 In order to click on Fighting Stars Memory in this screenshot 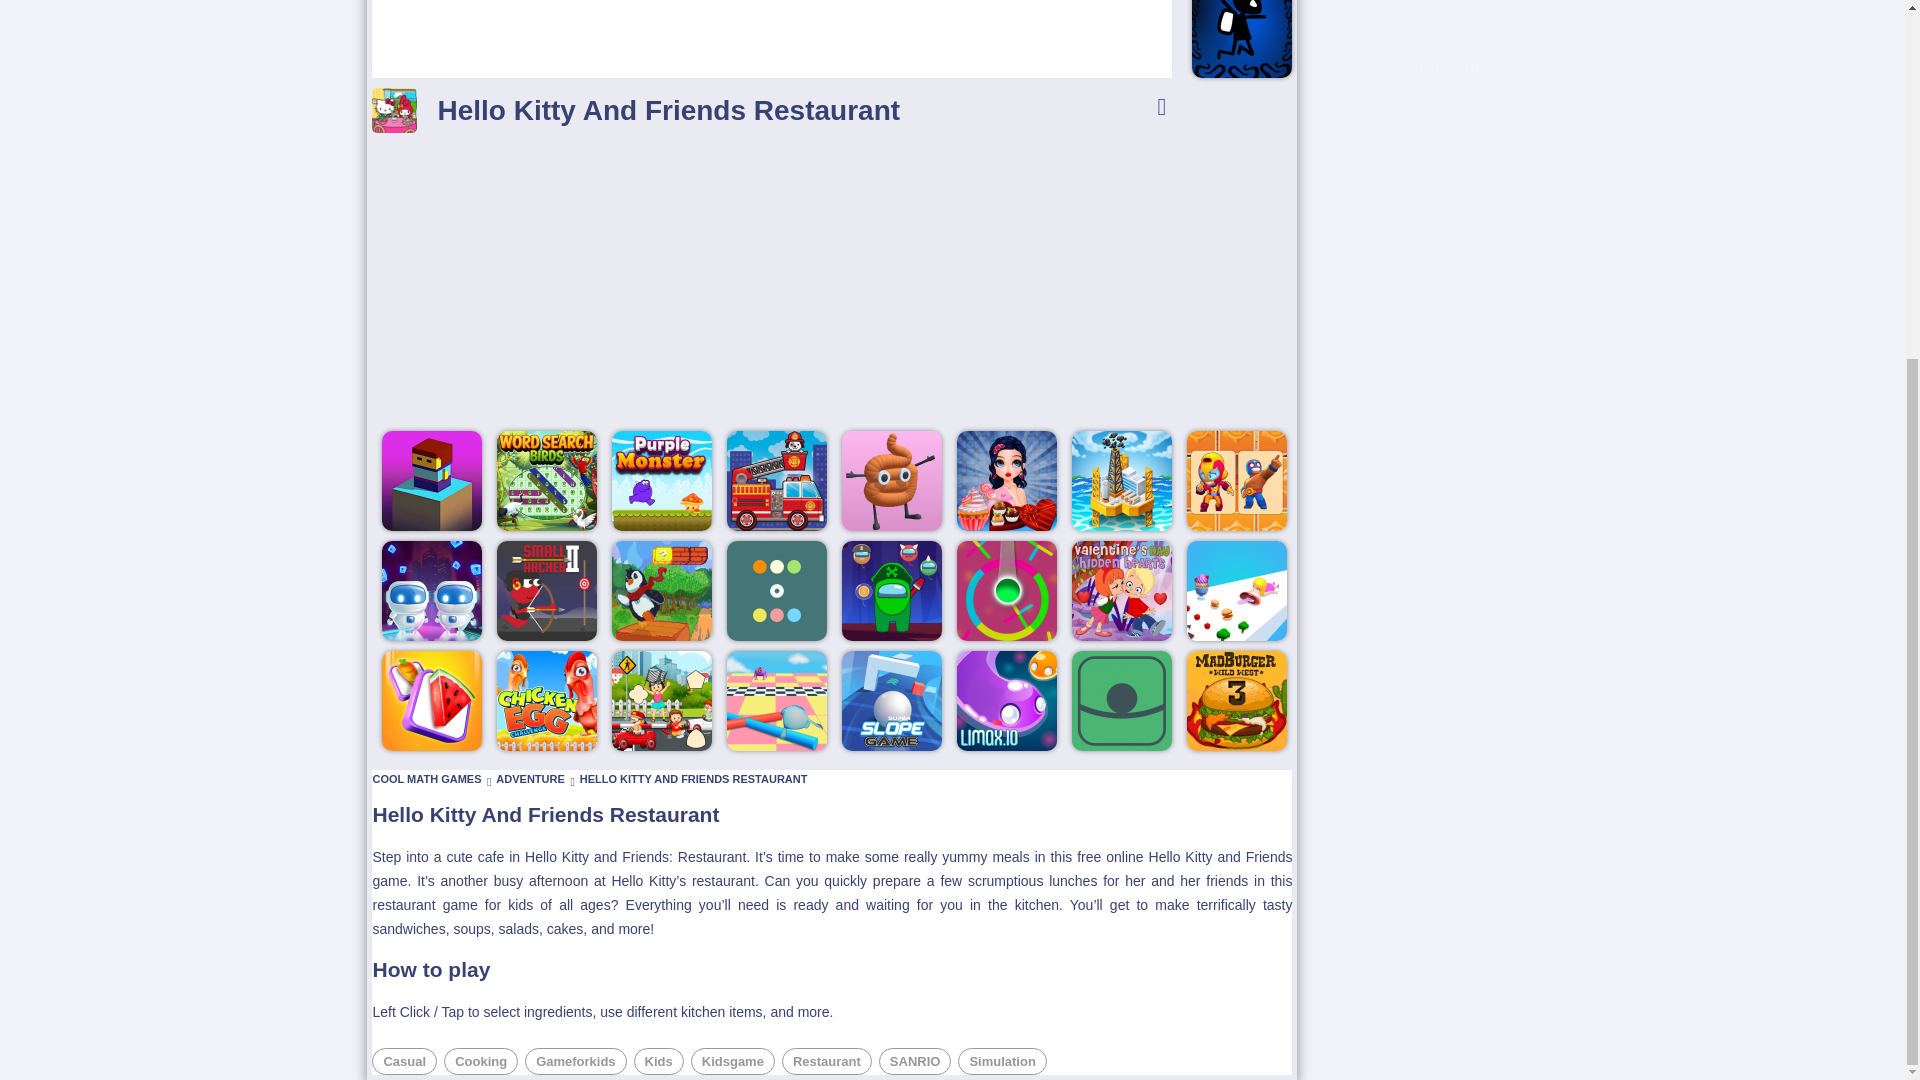, I will do `click(1236, 480)`.